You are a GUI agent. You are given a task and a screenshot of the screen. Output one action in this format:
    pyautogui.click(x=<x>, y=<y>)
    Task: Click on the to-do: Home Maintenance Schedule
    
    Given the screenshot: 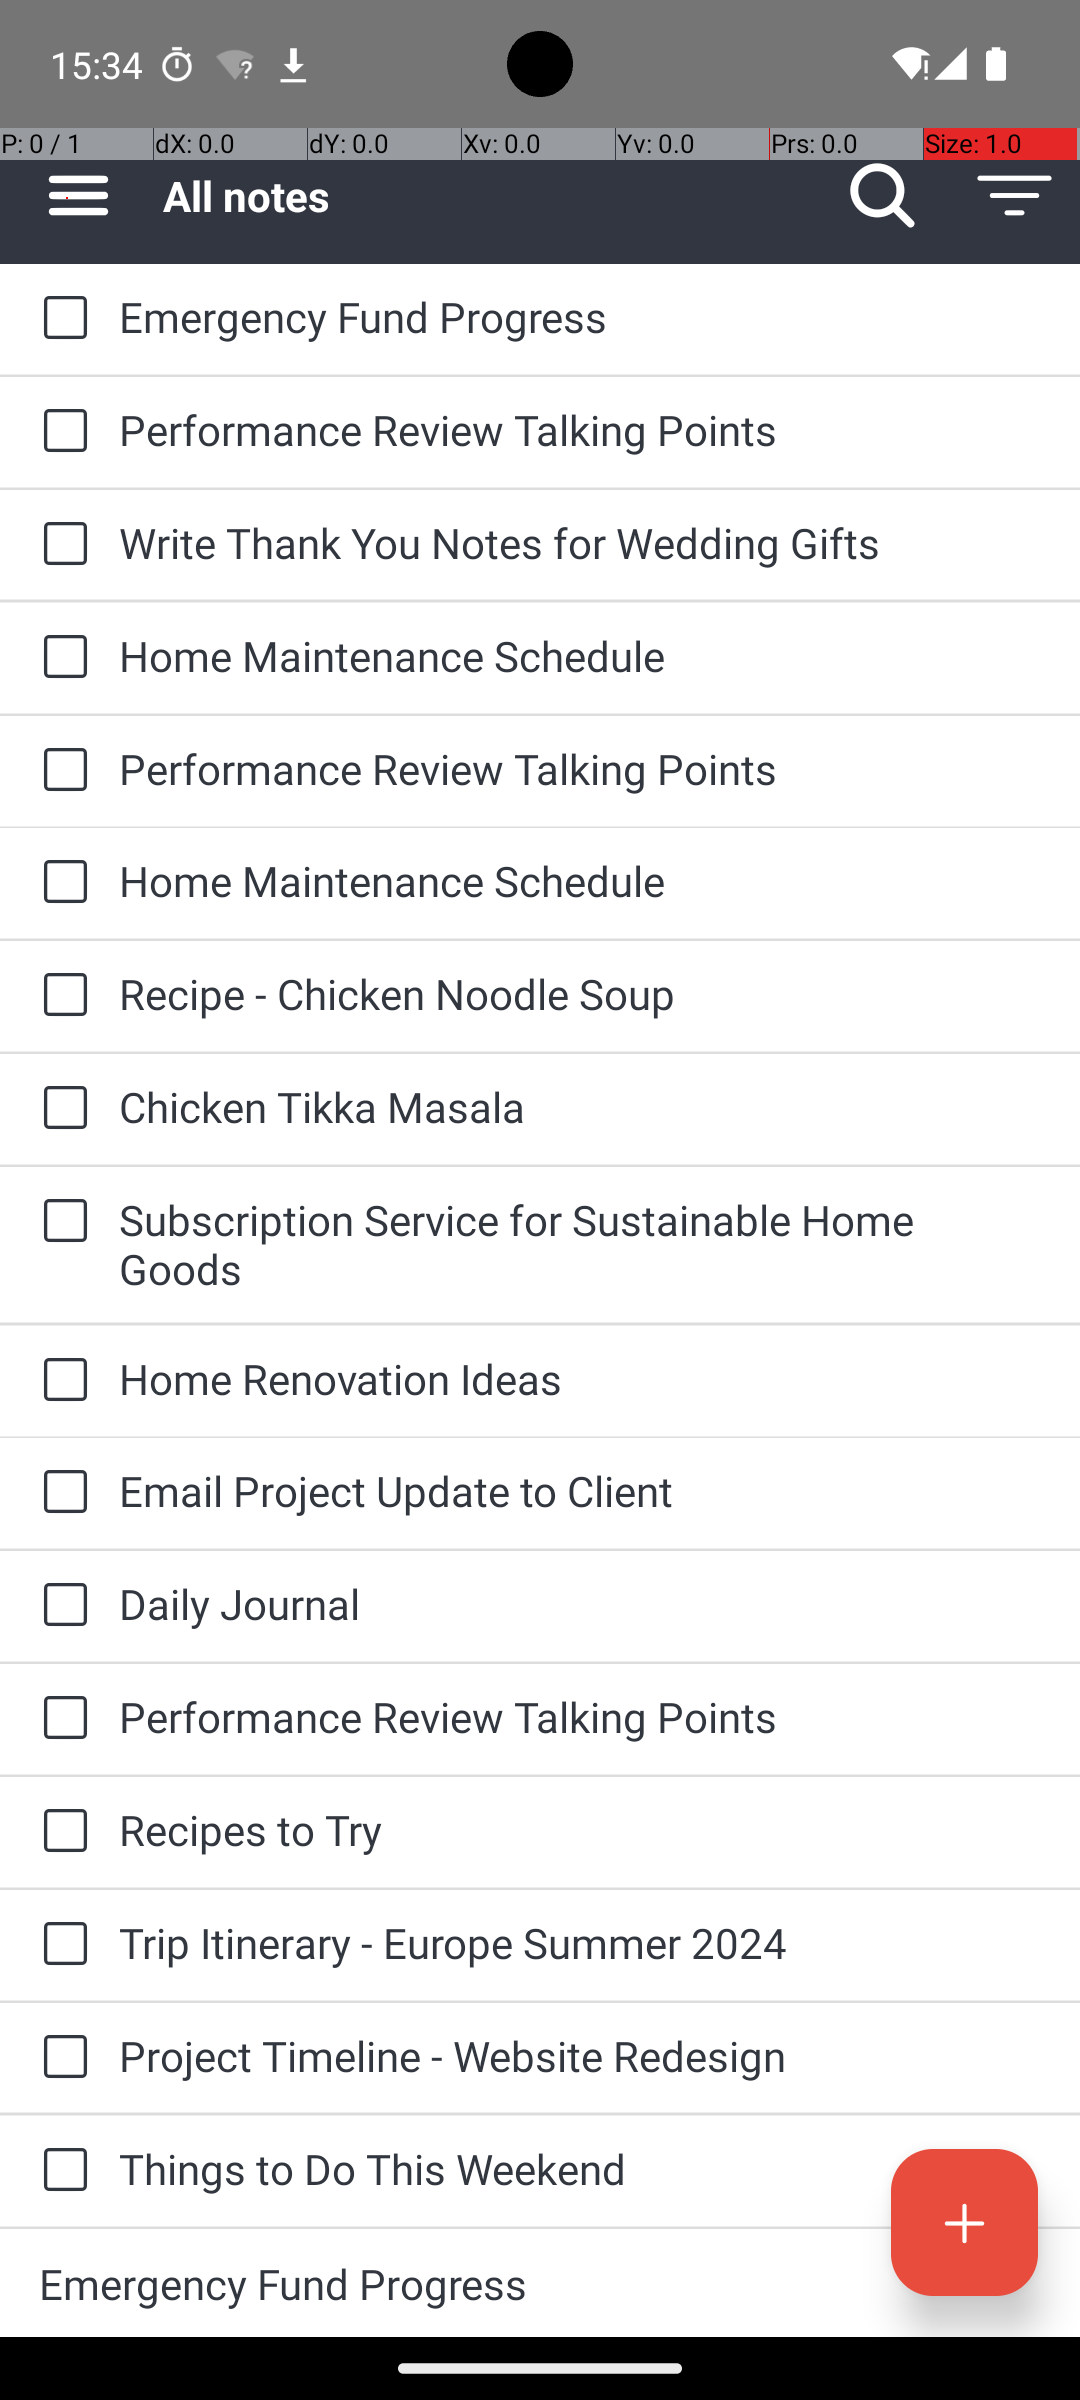 What is the action you would take?
    pyautogui.click(x=60, y=658)
    